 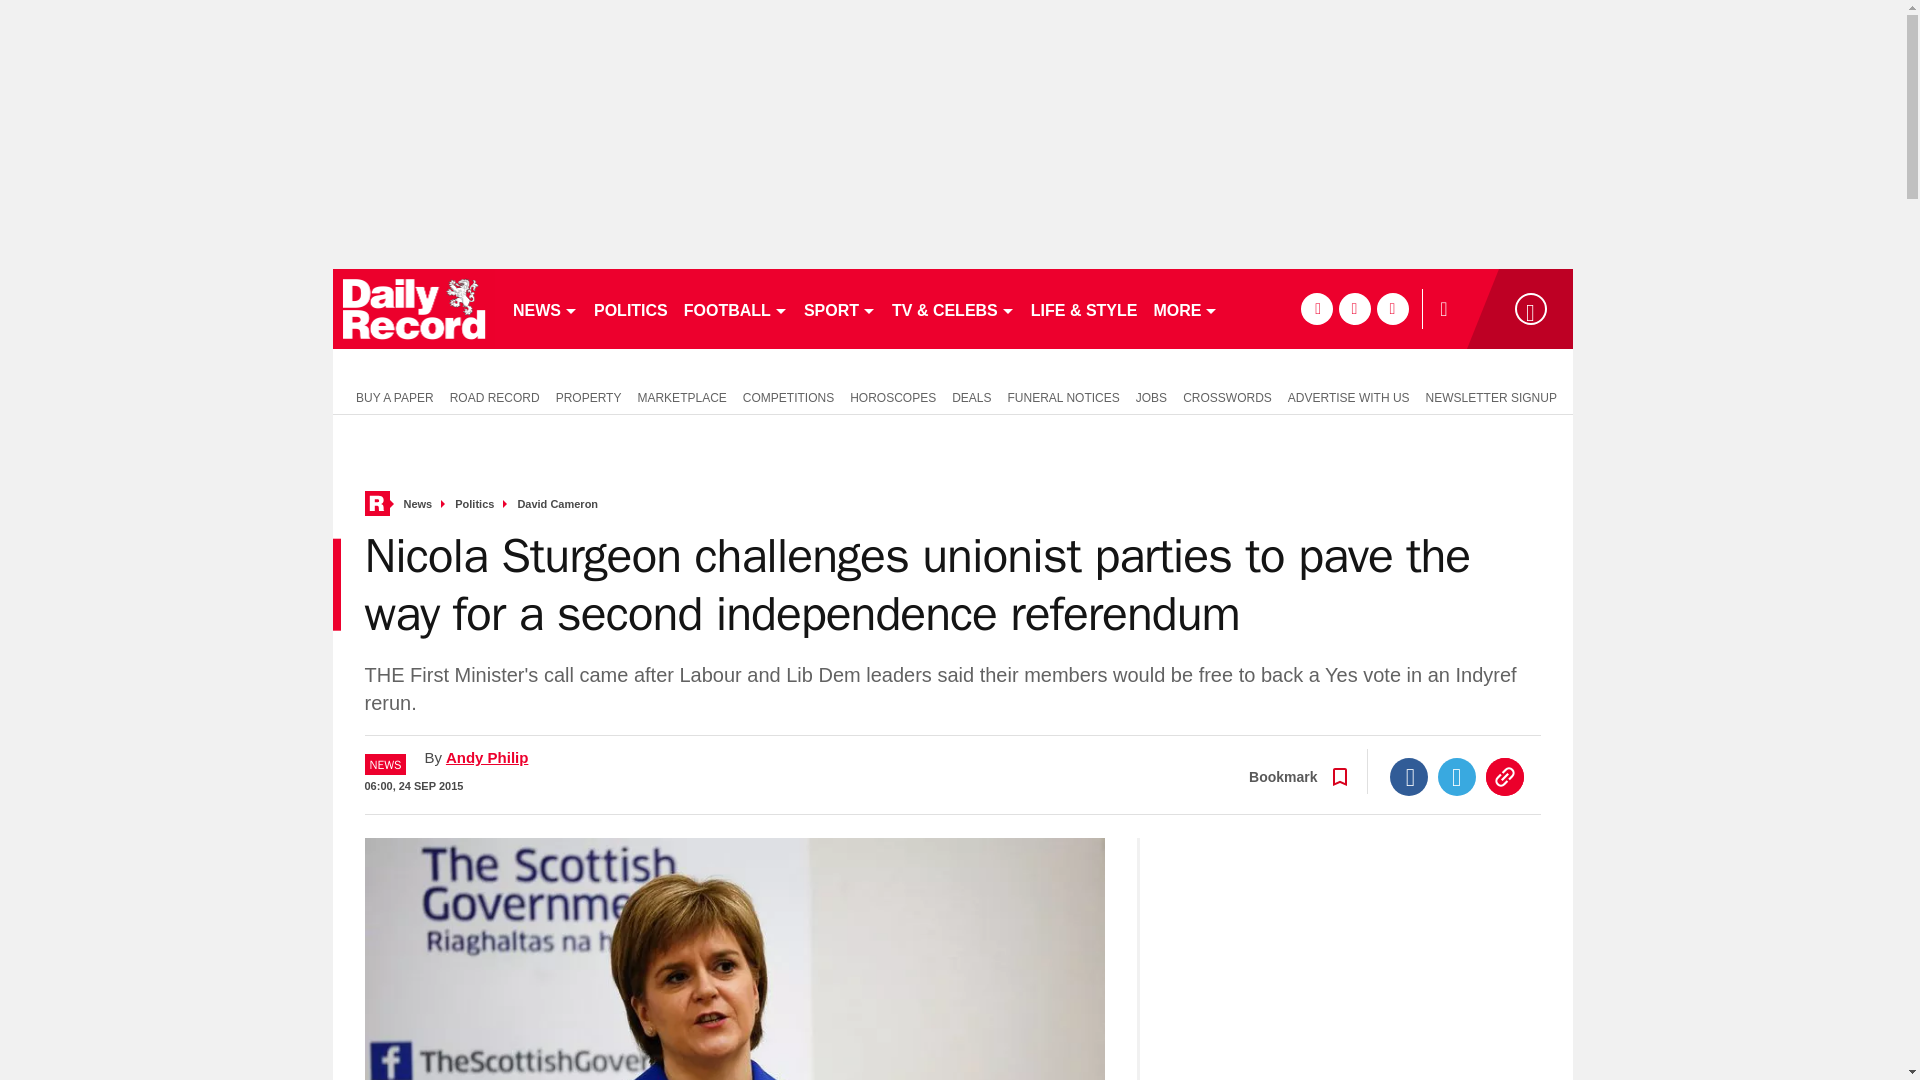 I want to click on FOOTBALL, so click(x=736, y=308).